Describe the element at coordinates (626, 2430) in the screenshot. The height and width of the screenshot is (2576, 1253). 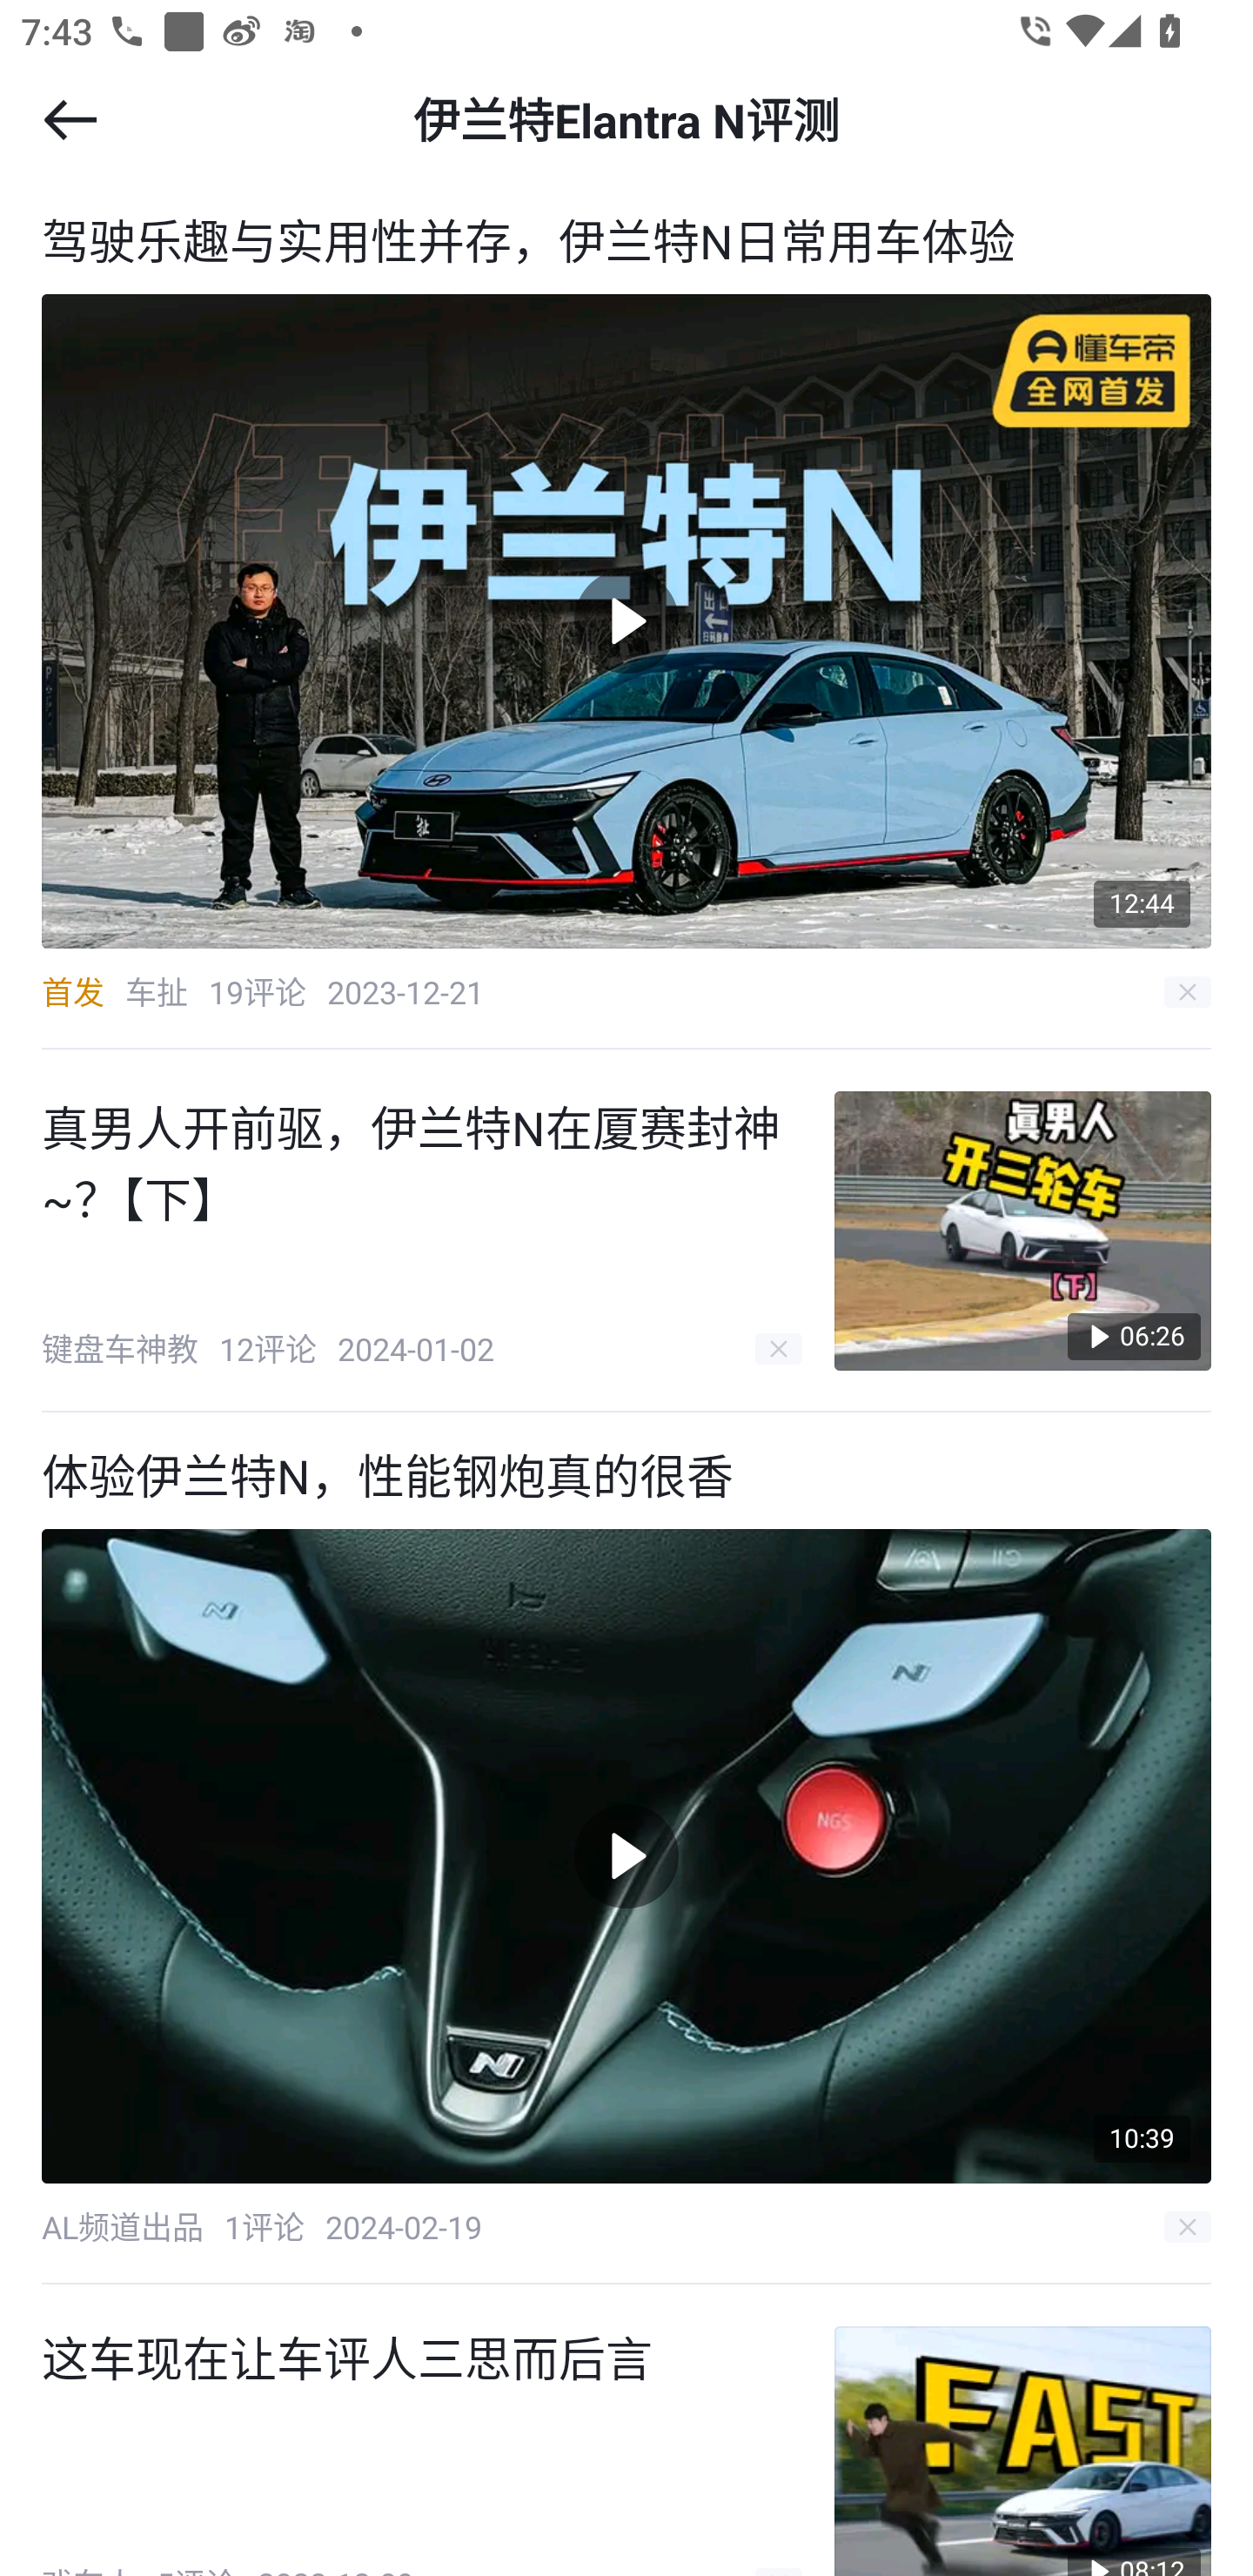
I see `这车现在让车评人三思而后言 戏车人 5评论 2023-12-09  08:12` at that location.